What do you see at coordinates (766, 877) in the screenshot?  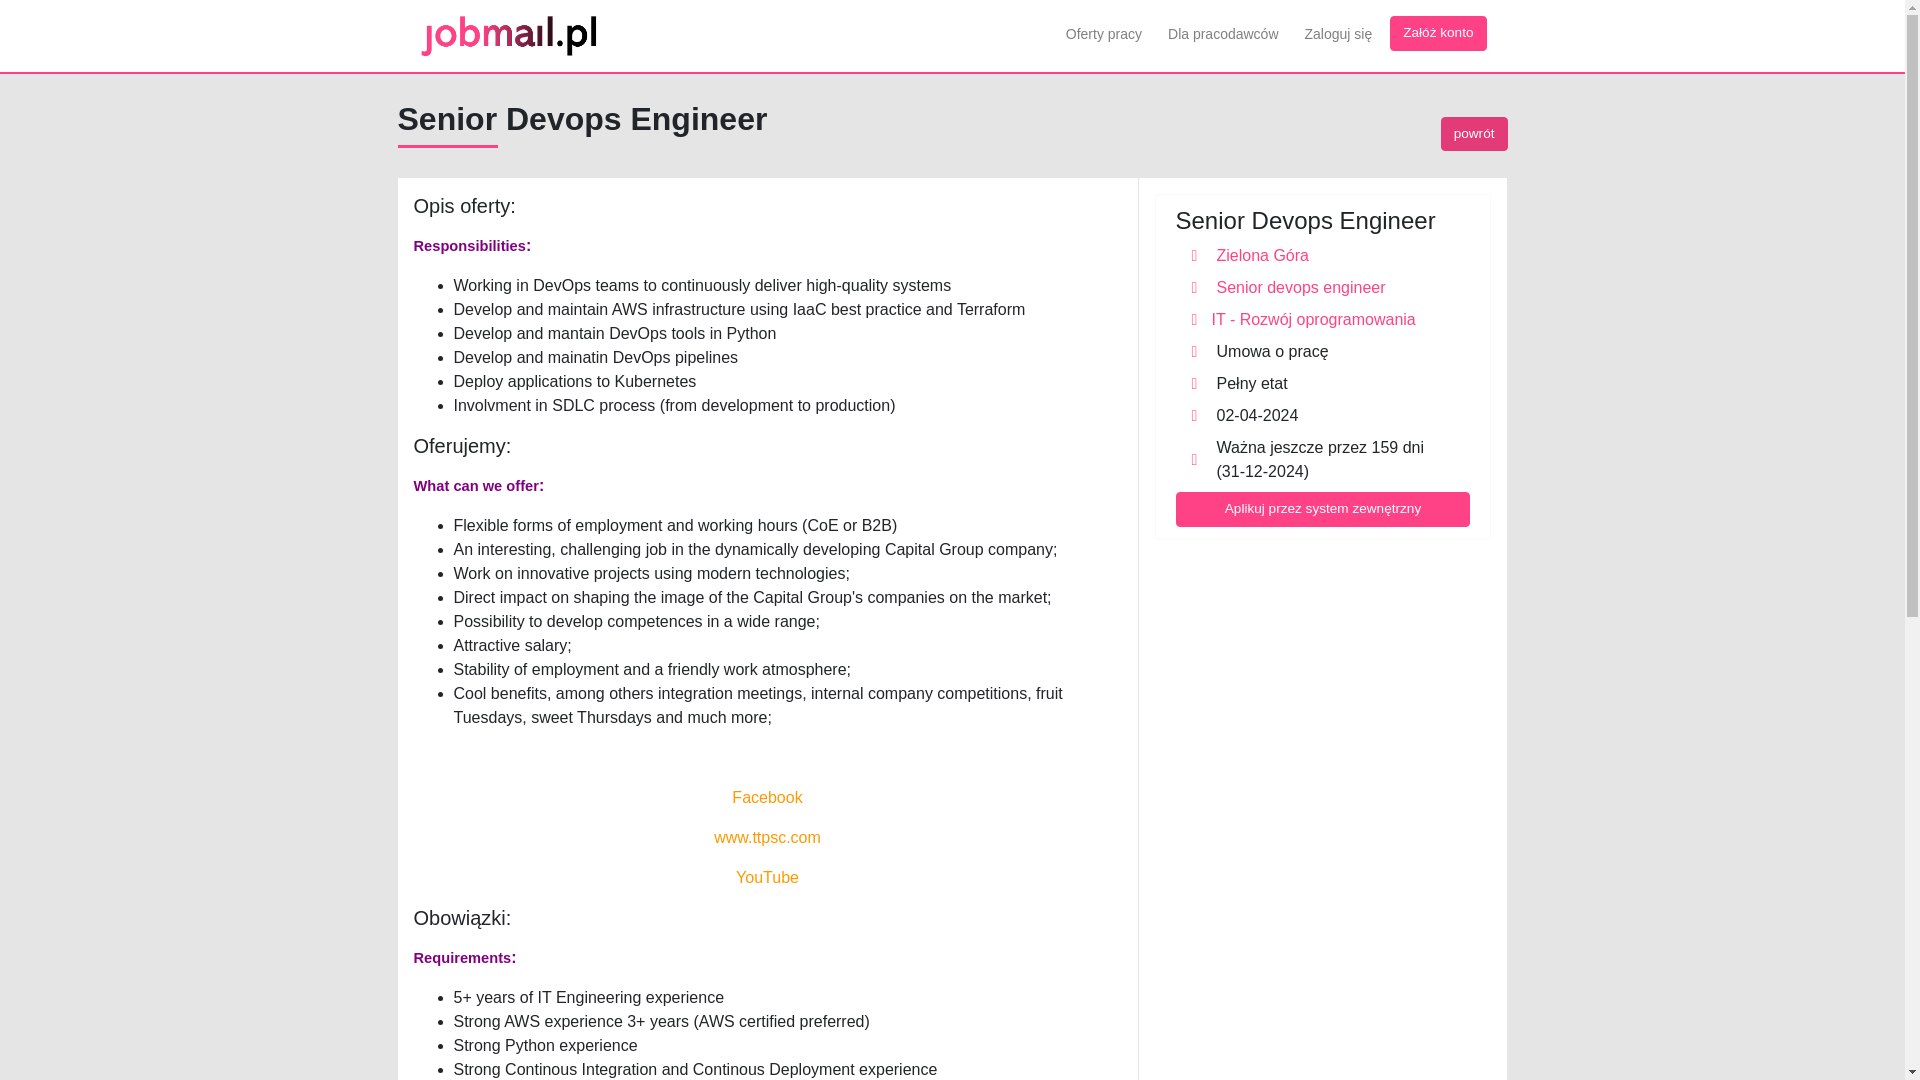 I see `YouTube` at bounding box center [766, 877].